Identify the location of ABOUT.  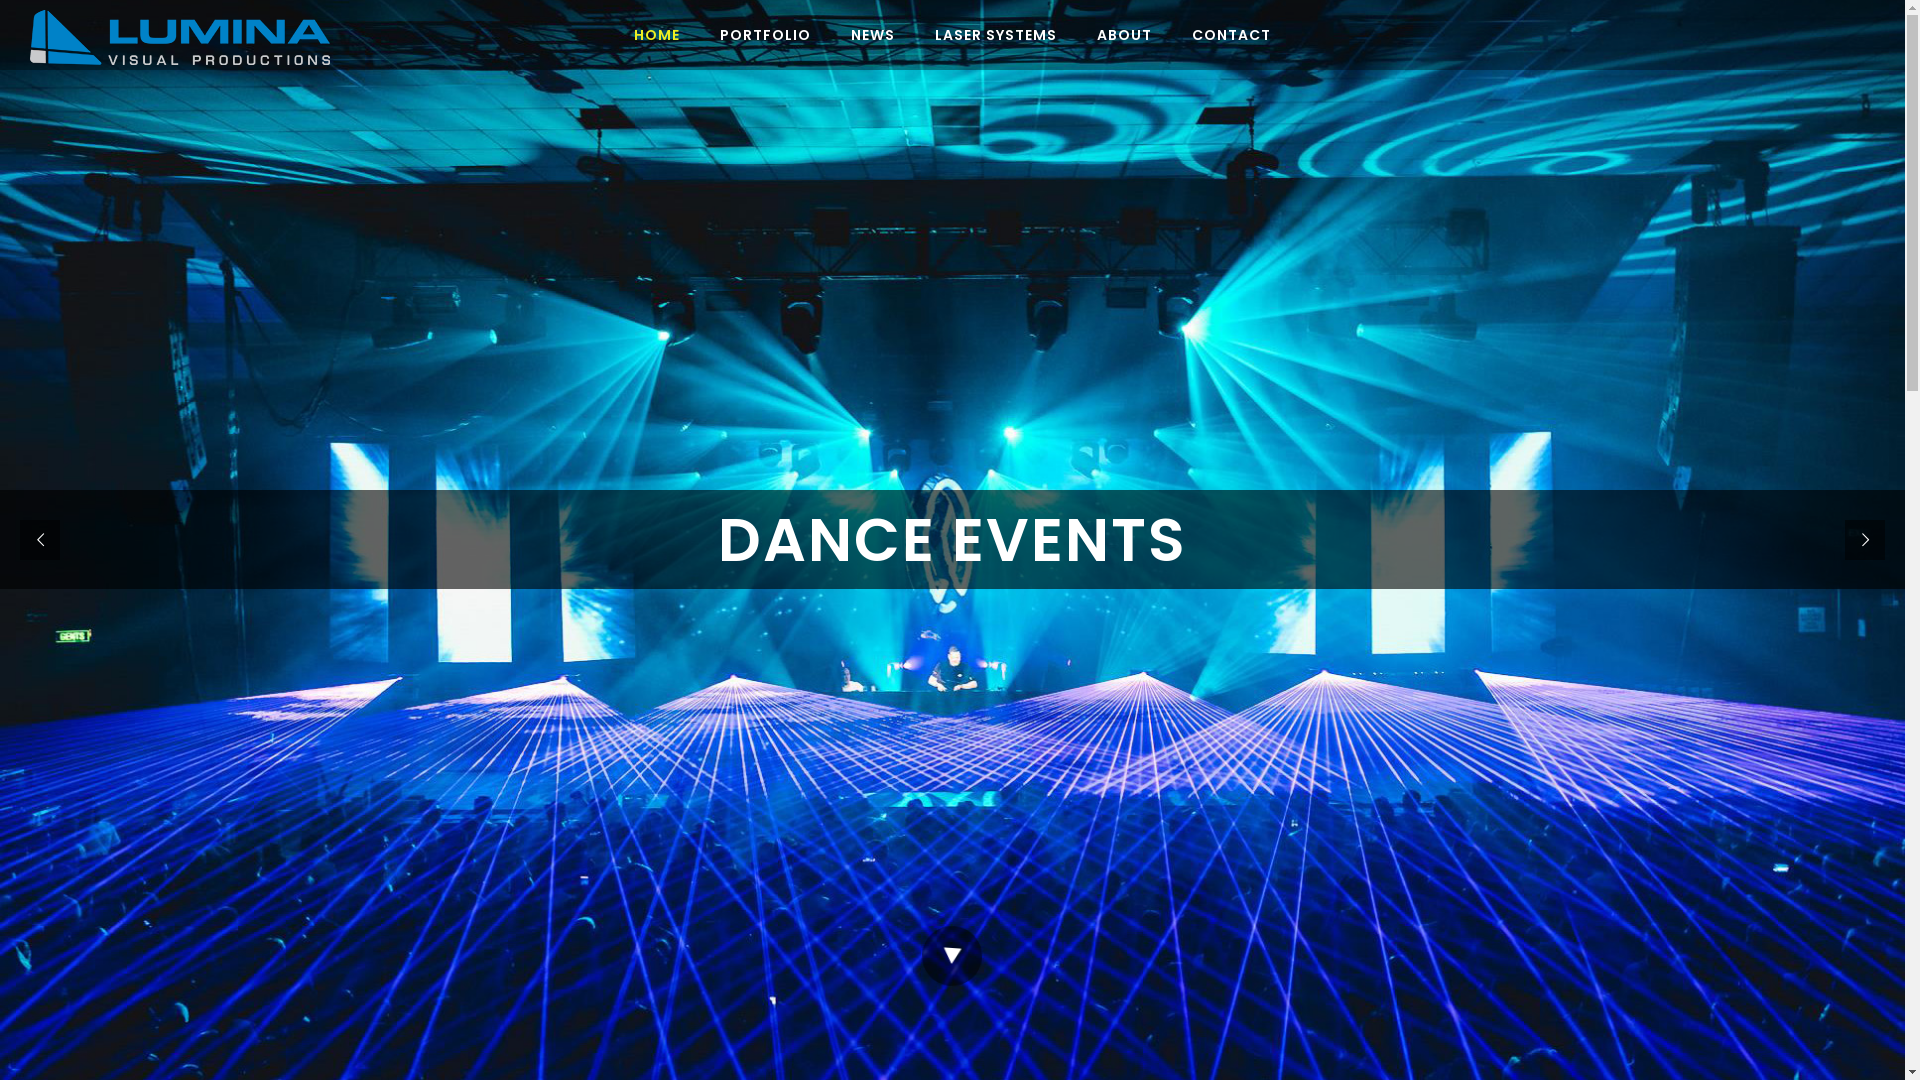
(1124, 36).